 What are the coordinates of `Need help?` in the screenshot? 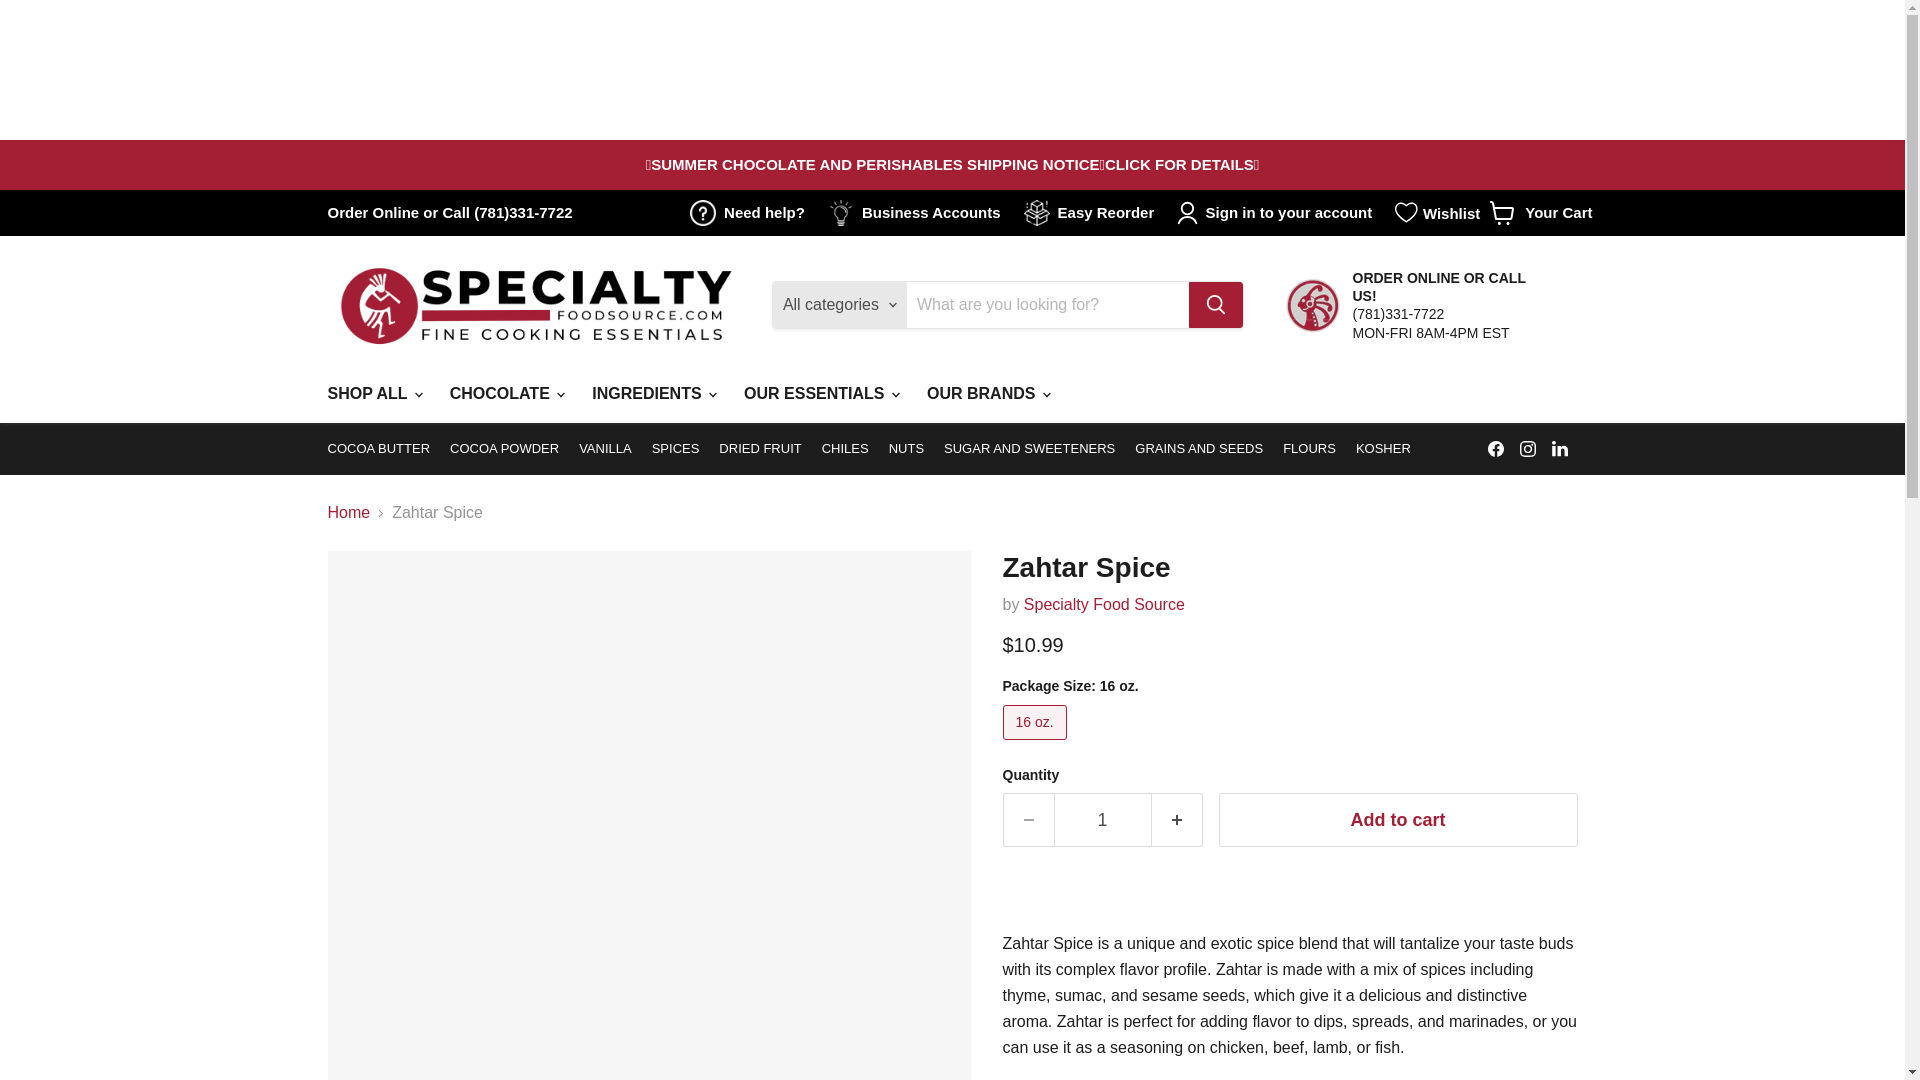 It's located at (750, 212).